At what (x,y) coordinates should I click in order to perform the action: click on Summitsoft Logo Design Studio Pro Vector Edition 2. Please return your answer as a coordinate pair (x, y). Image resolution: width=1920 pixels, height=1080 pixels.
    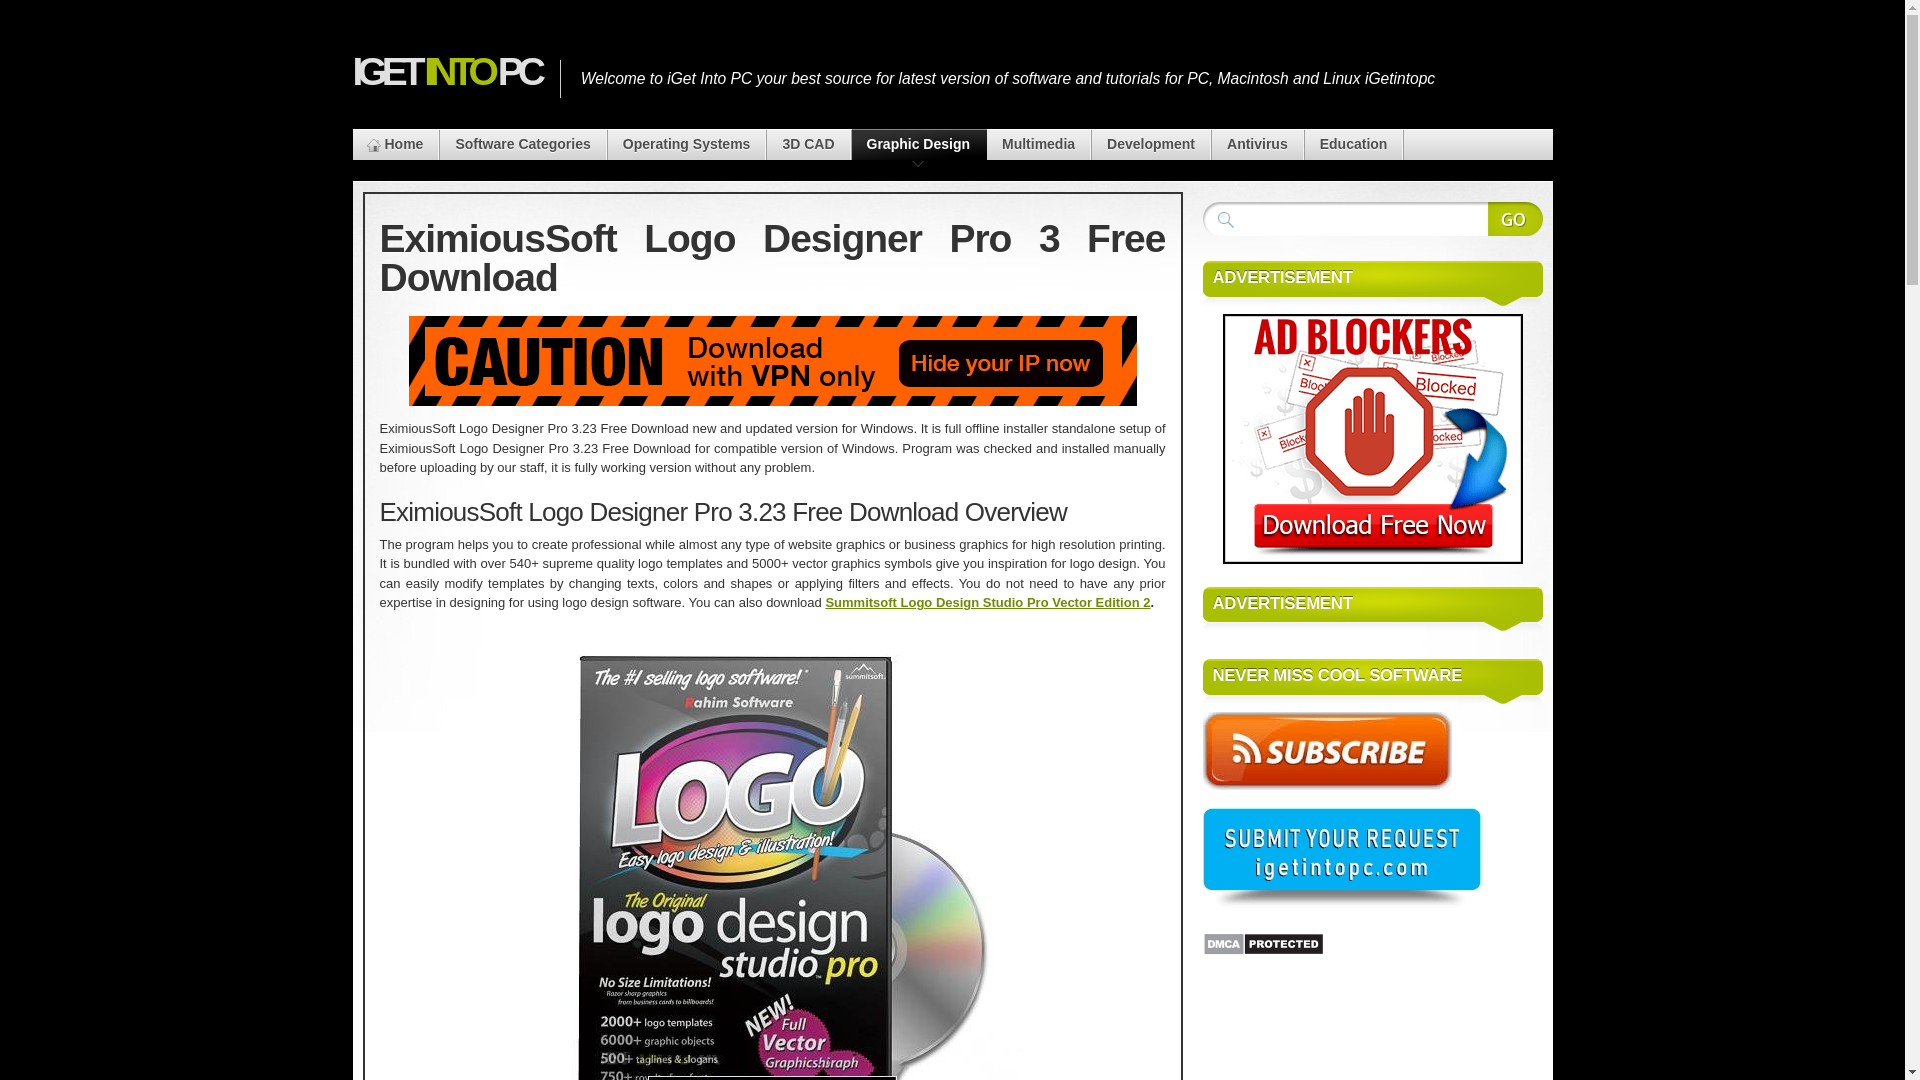
    Looking at the image, I should click on (988, 602).